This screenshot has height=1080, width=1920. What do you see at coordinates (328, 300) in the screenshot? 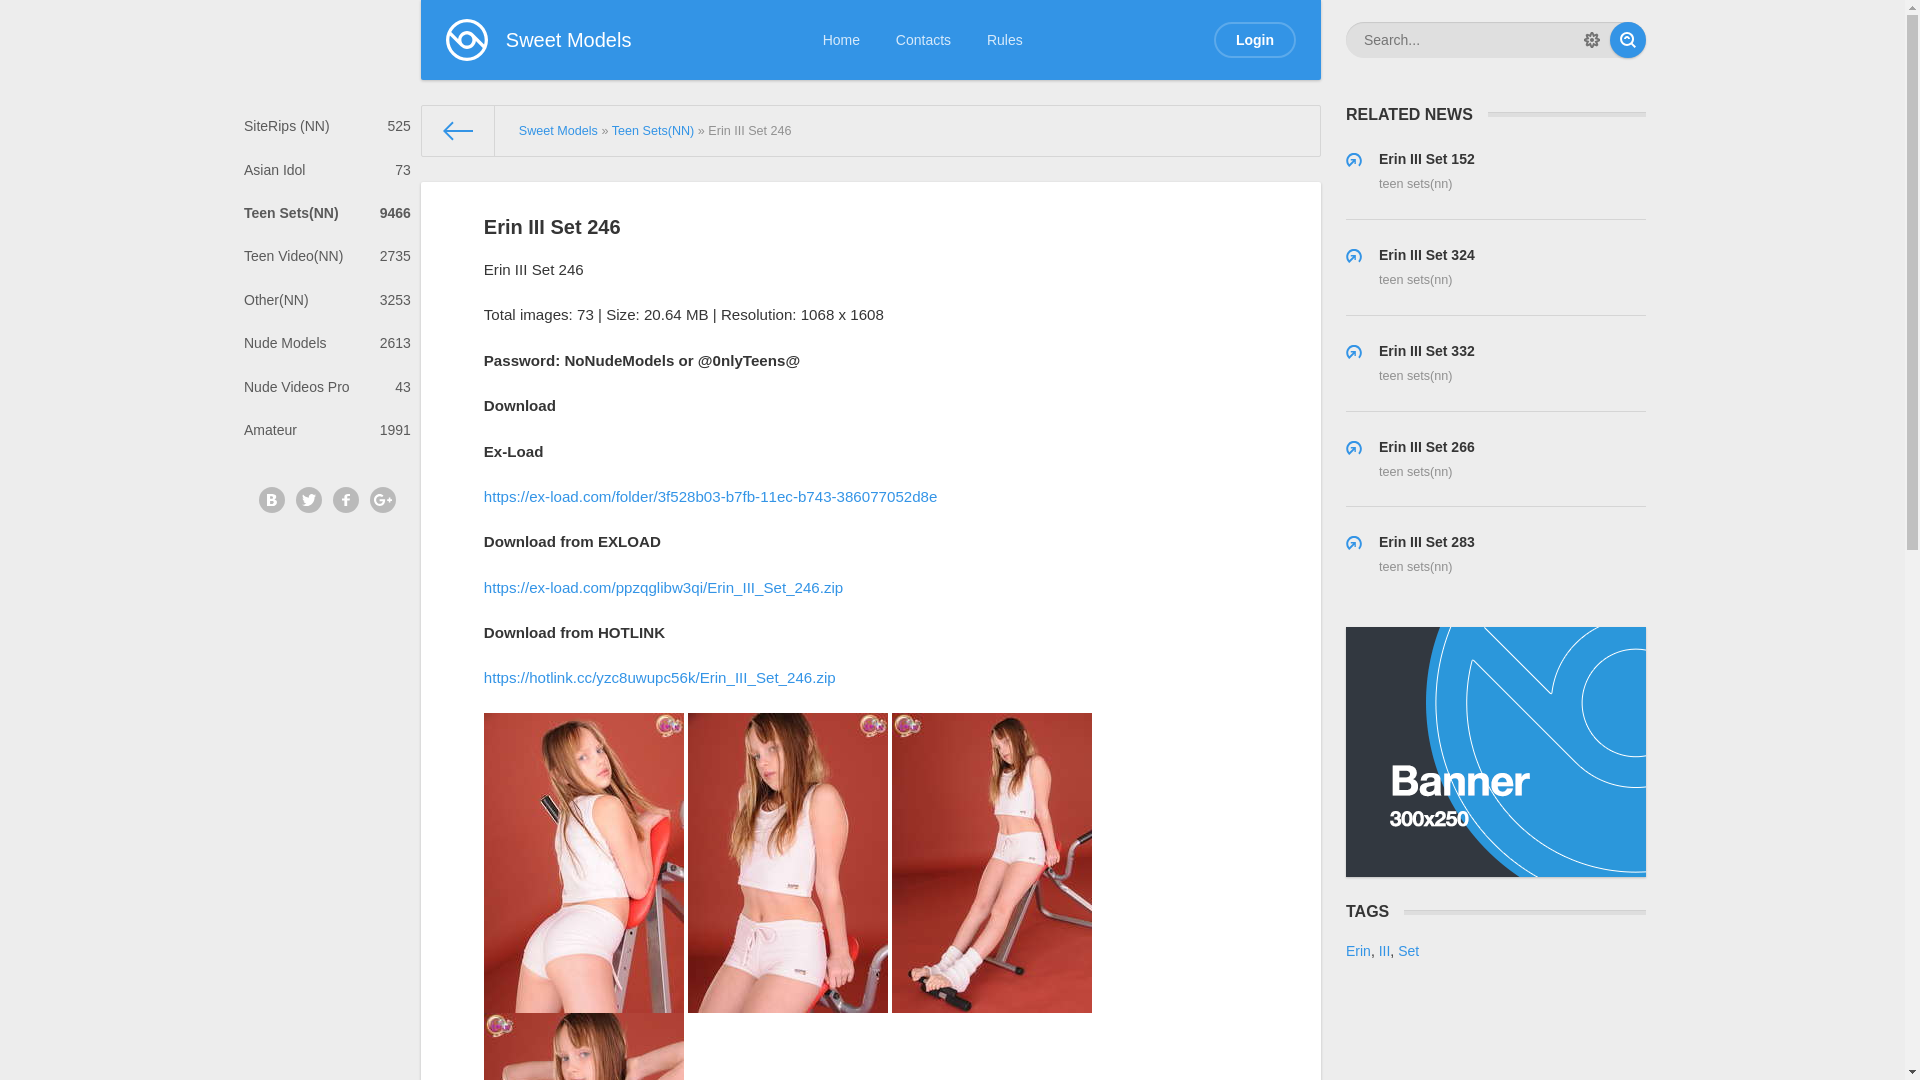
I see `Other(NN)
3253` at bounding box center [328, 300].